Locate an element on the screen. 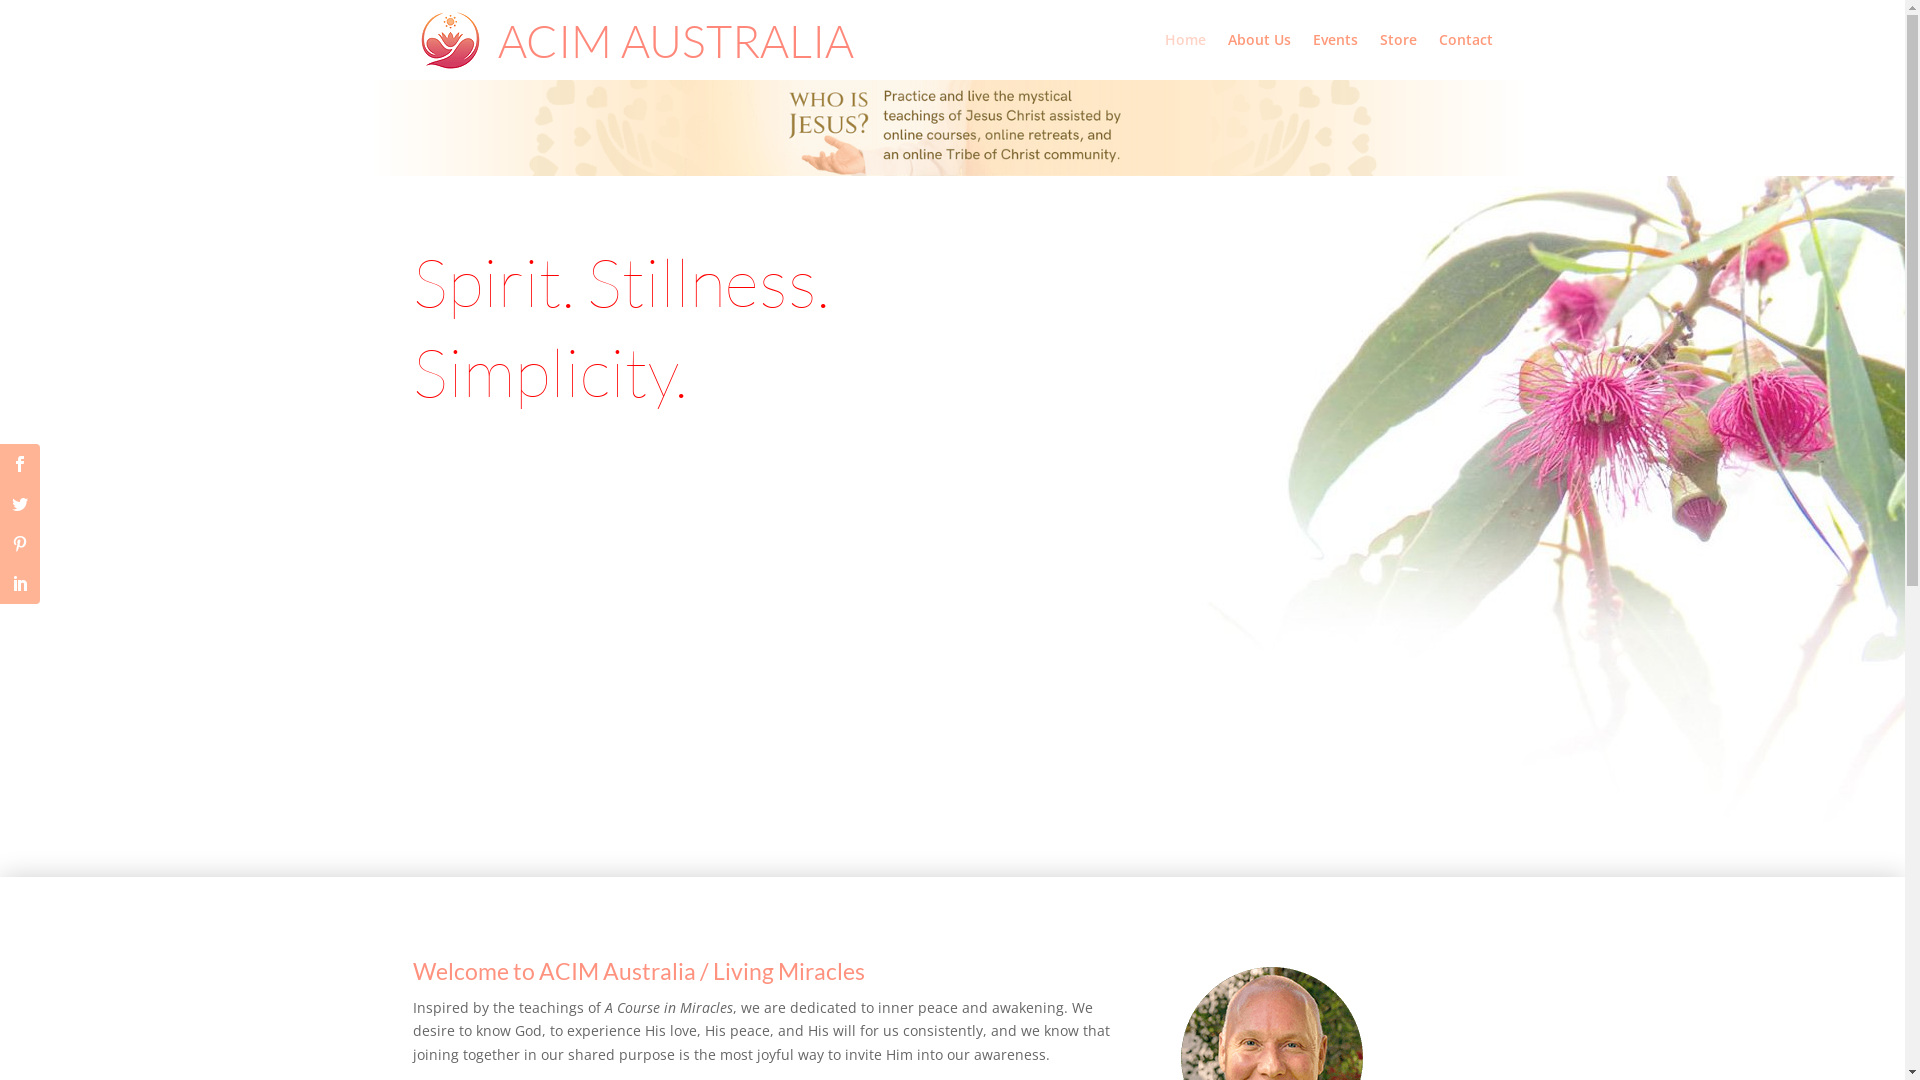 This screenshot has height=1080, width=1920. Store is located at coordinates (1398, 56).